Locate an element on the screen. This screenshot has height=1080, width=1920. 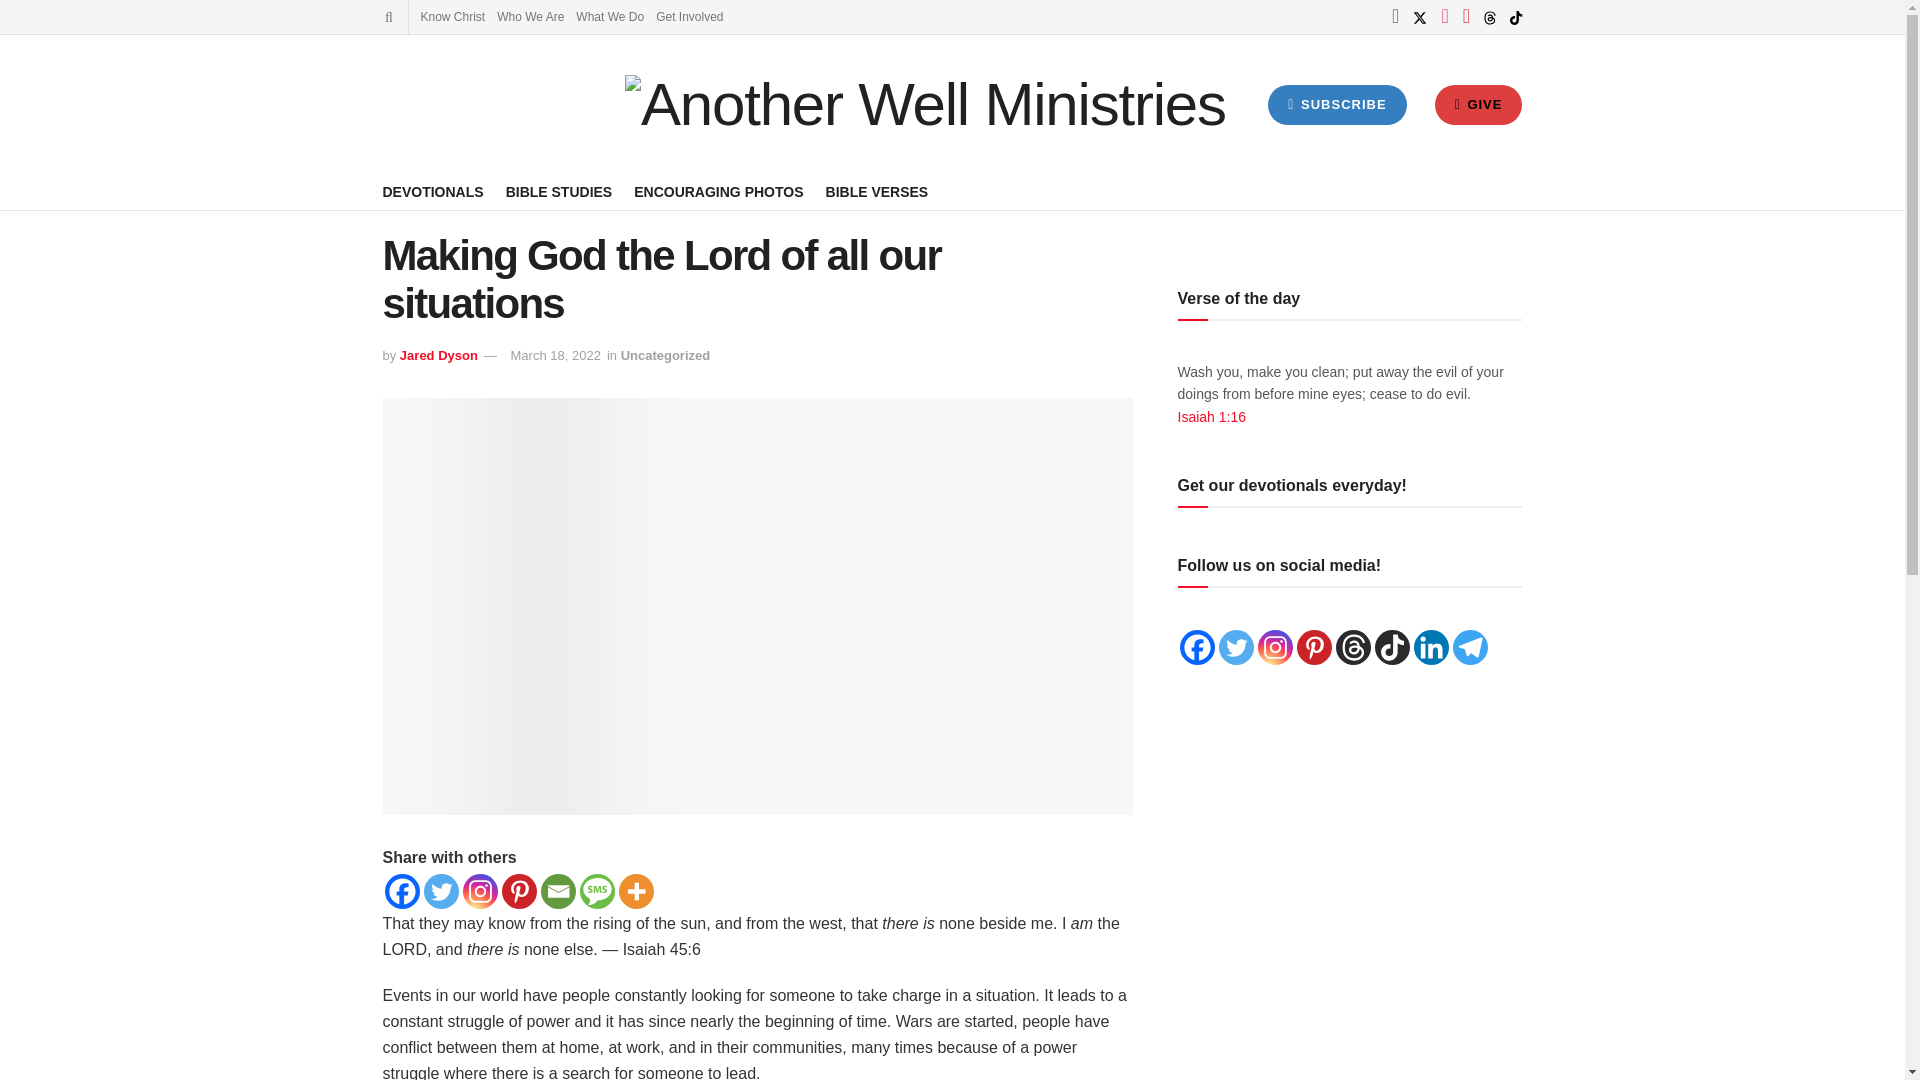
SMS is located at coordinates (596, 891).